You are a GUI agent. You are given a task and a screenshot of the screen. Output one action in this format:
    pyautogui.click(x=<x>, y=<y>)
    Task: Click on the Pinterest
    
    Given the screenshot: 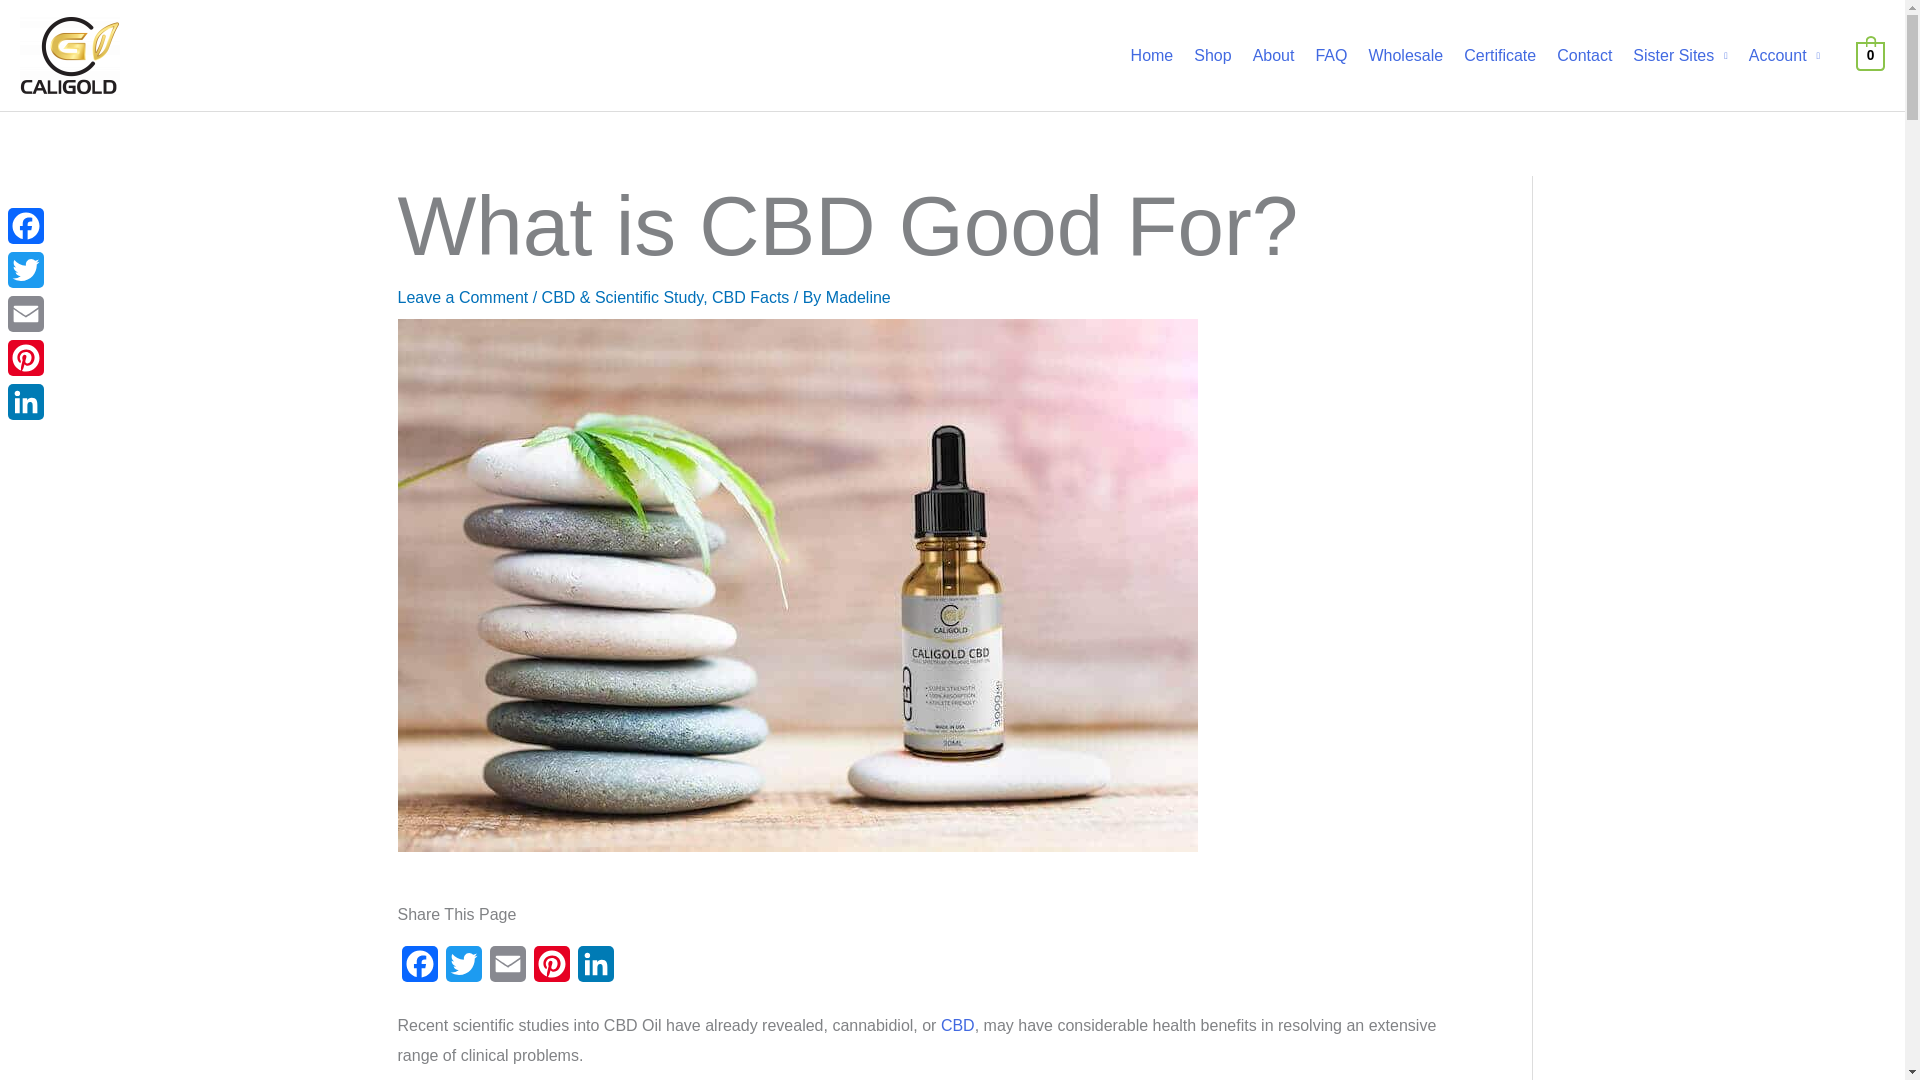 What is the action you would take?
    pyautogui.click(x=552, y=970)
    